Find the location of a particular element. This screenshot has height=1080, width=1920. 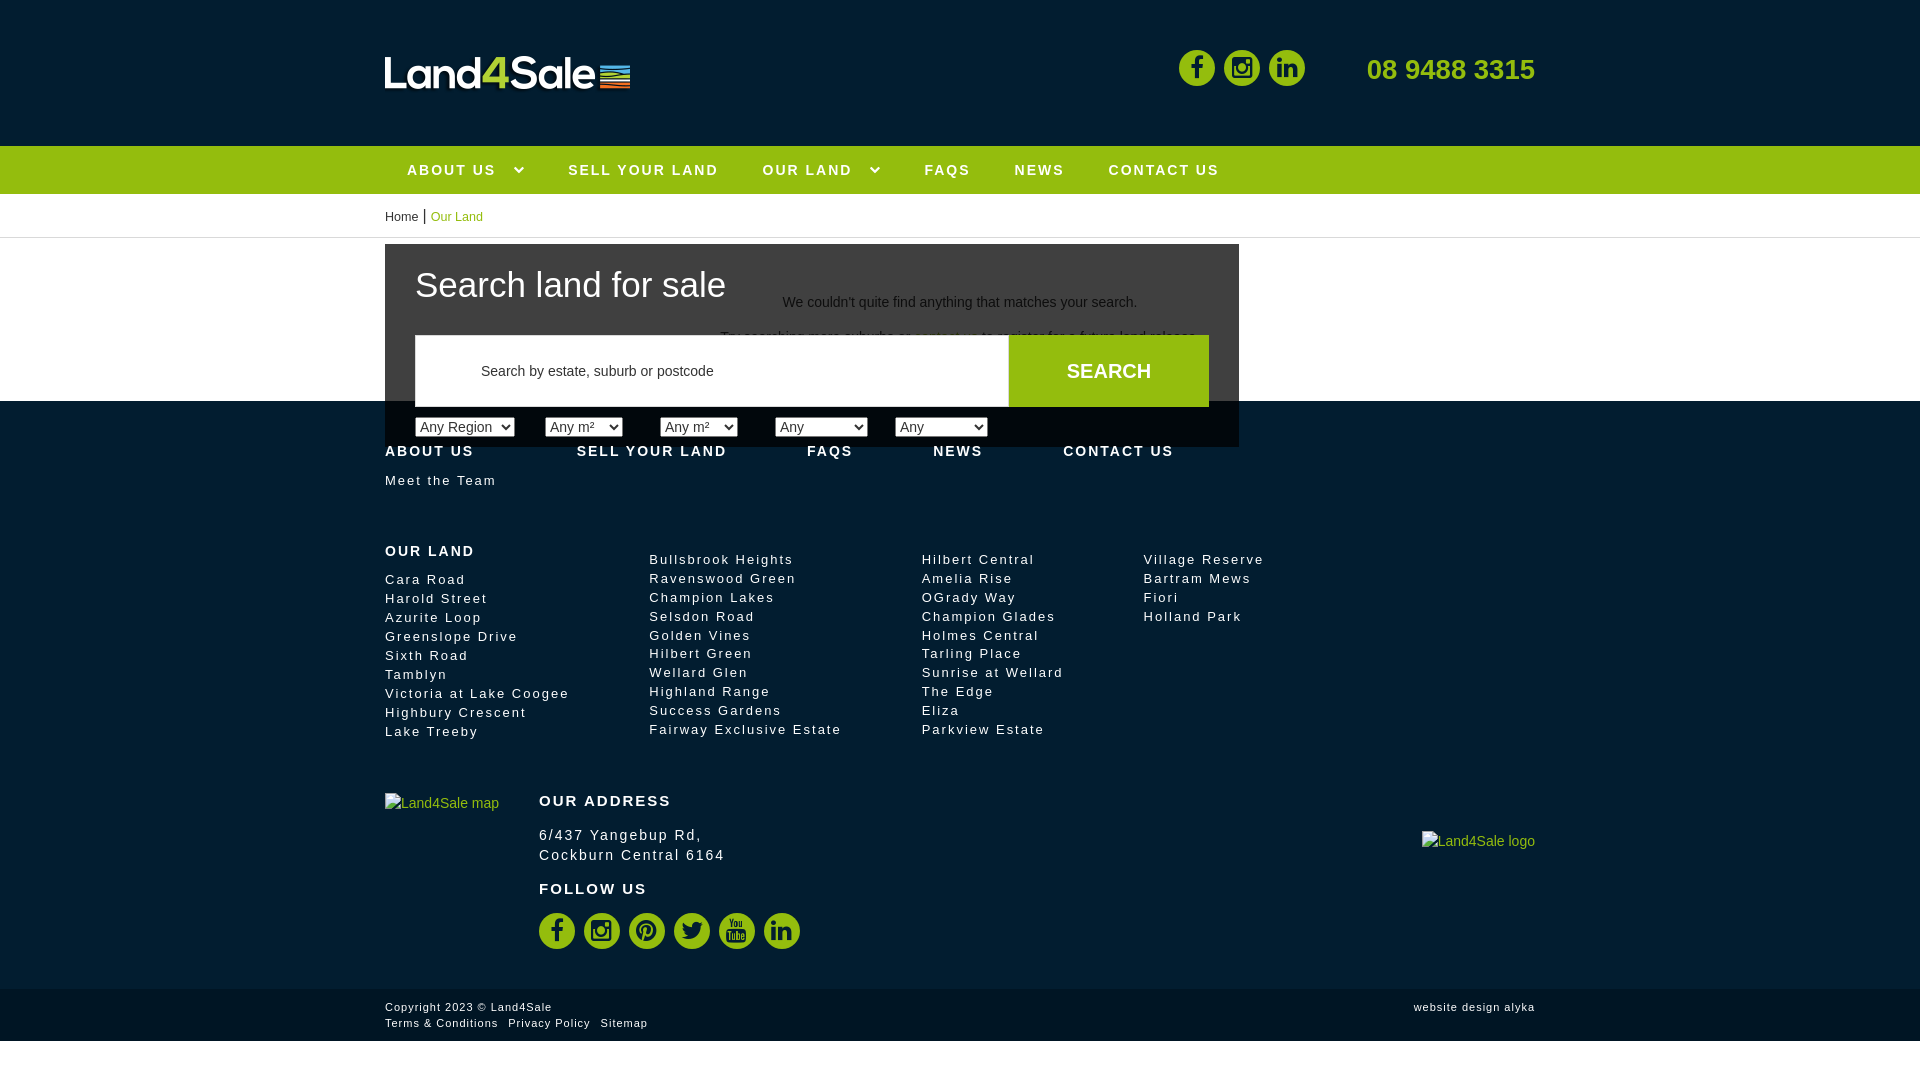

Champion Glades is located at coordinates (989, 616).